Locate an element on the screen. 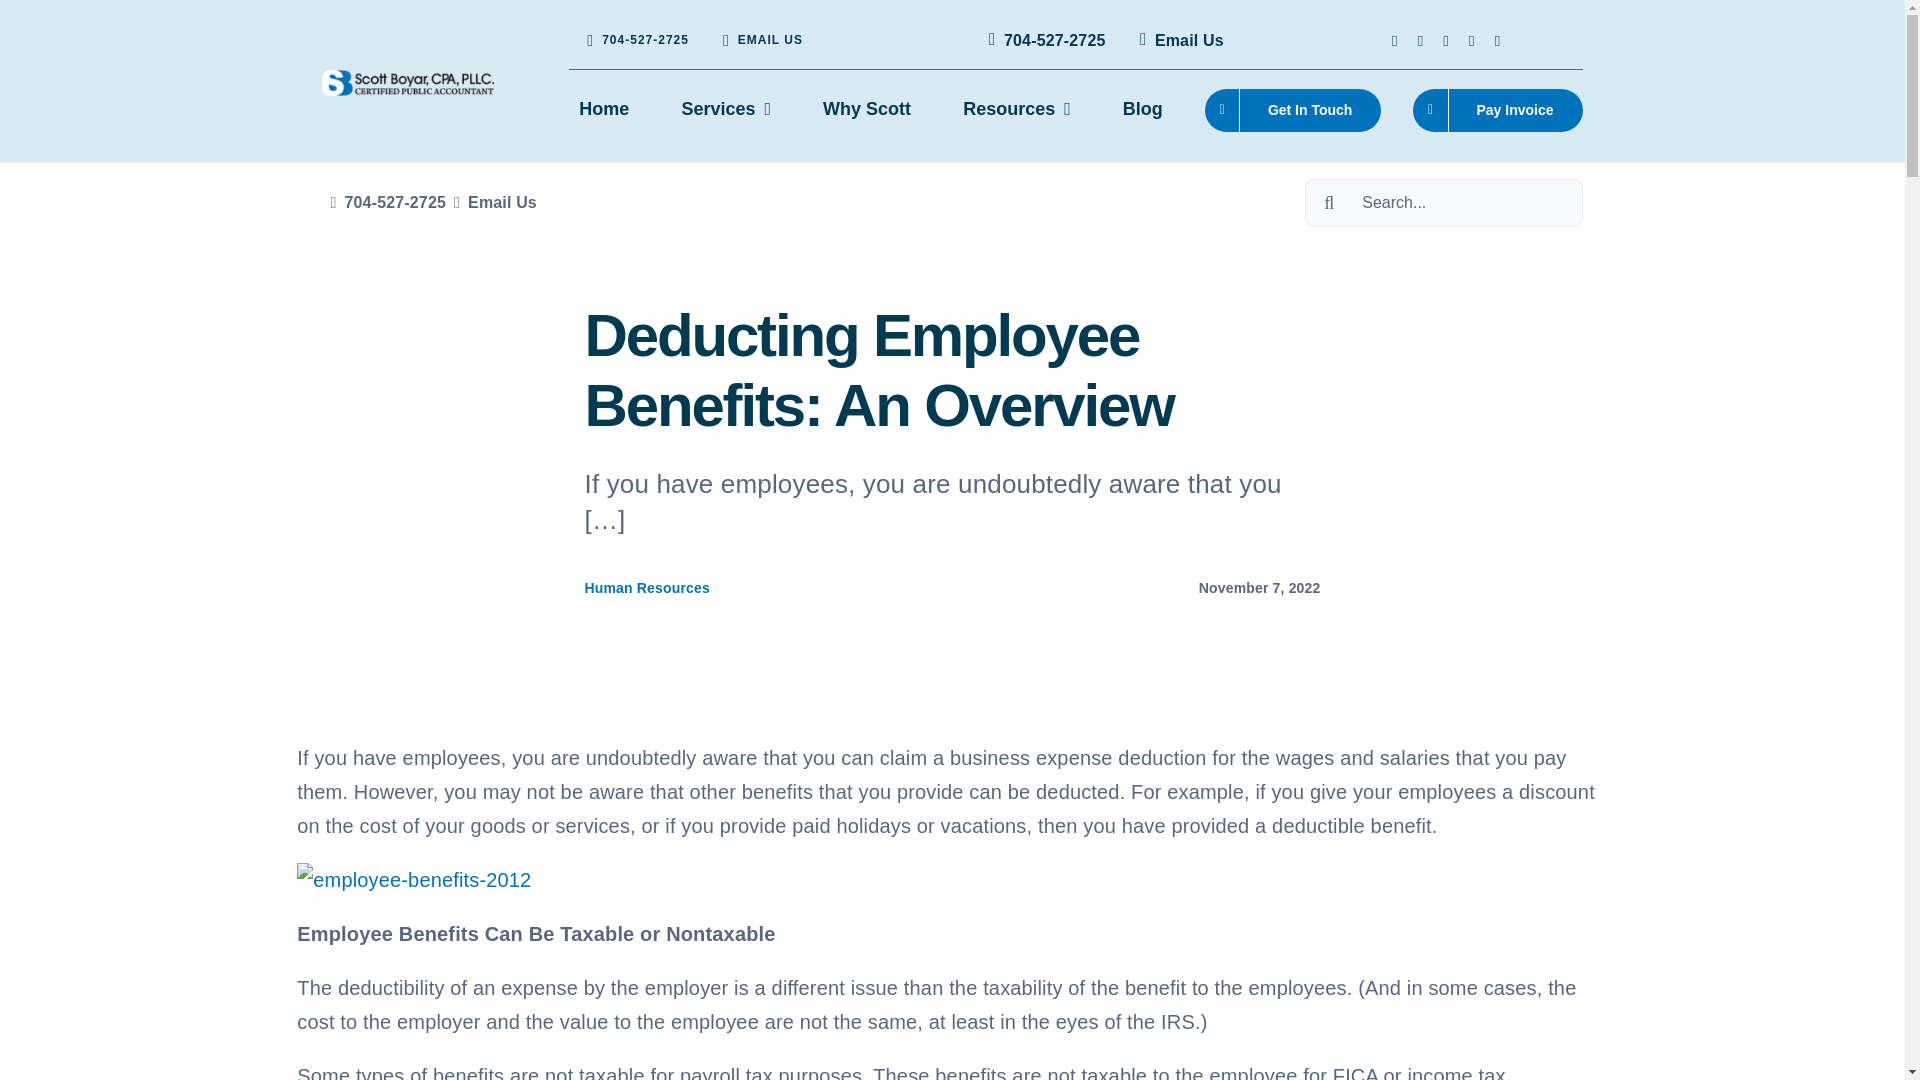  704-527-2725 is located at coordinates (633, 40).